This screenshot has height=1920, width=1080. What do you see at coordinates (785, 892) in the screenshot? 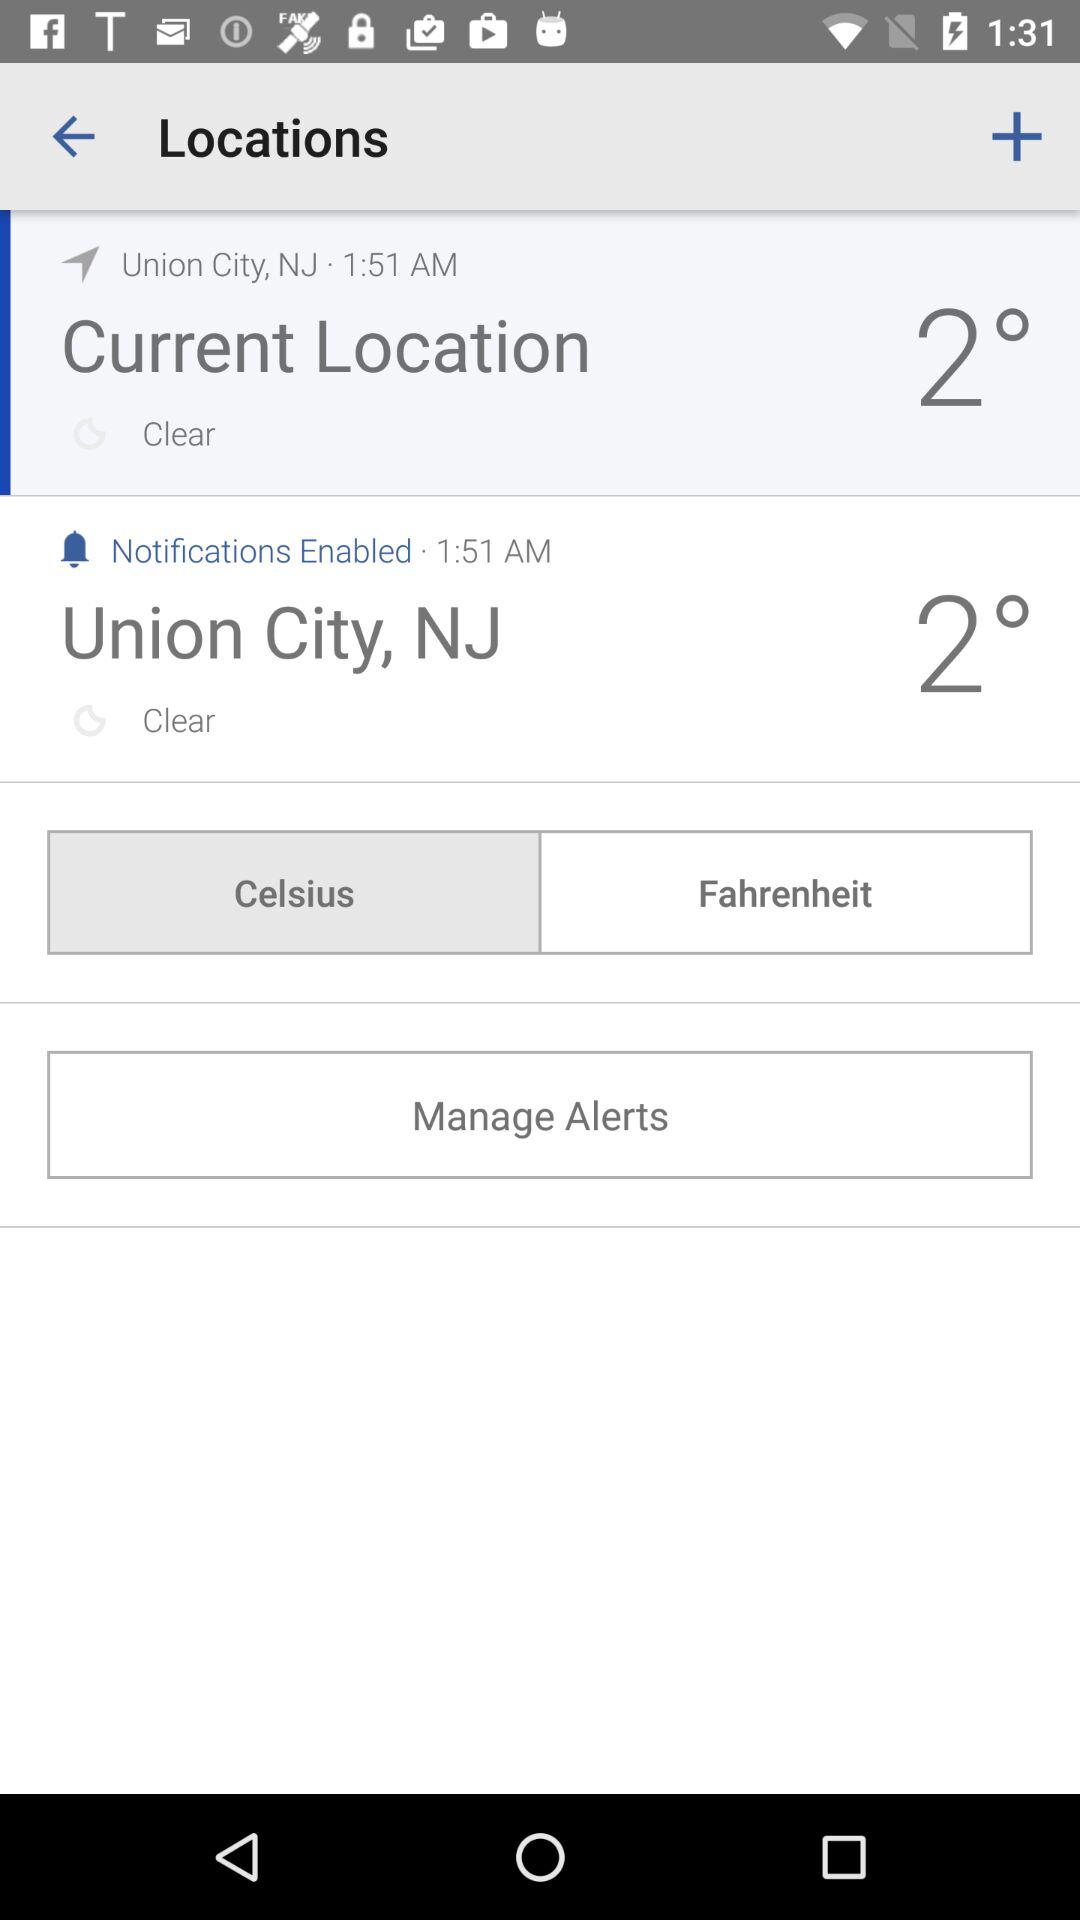
I see `press the fahrenheit icon` at bounding box center [785, 892].